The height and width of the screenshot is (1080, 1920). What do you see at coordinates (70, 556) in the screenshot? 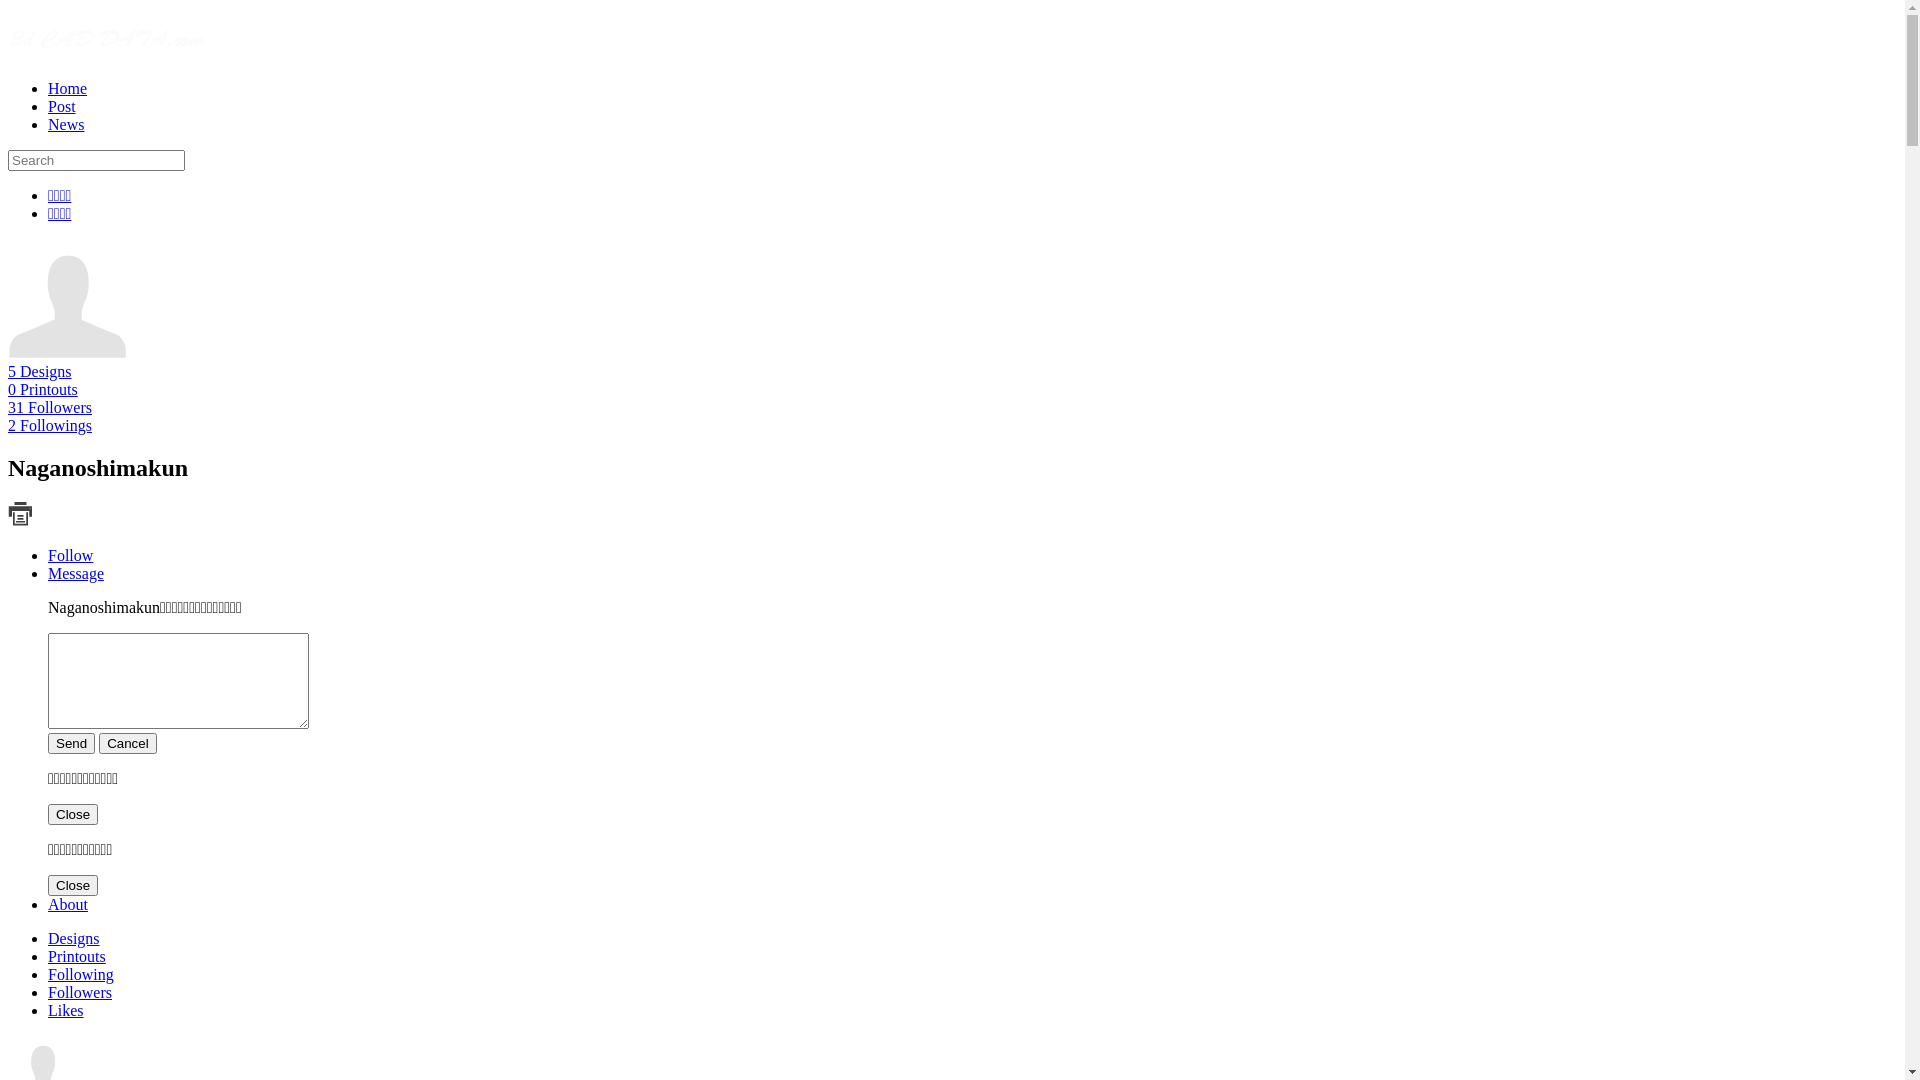
I see `Follow` at bounding box center [70, 556].